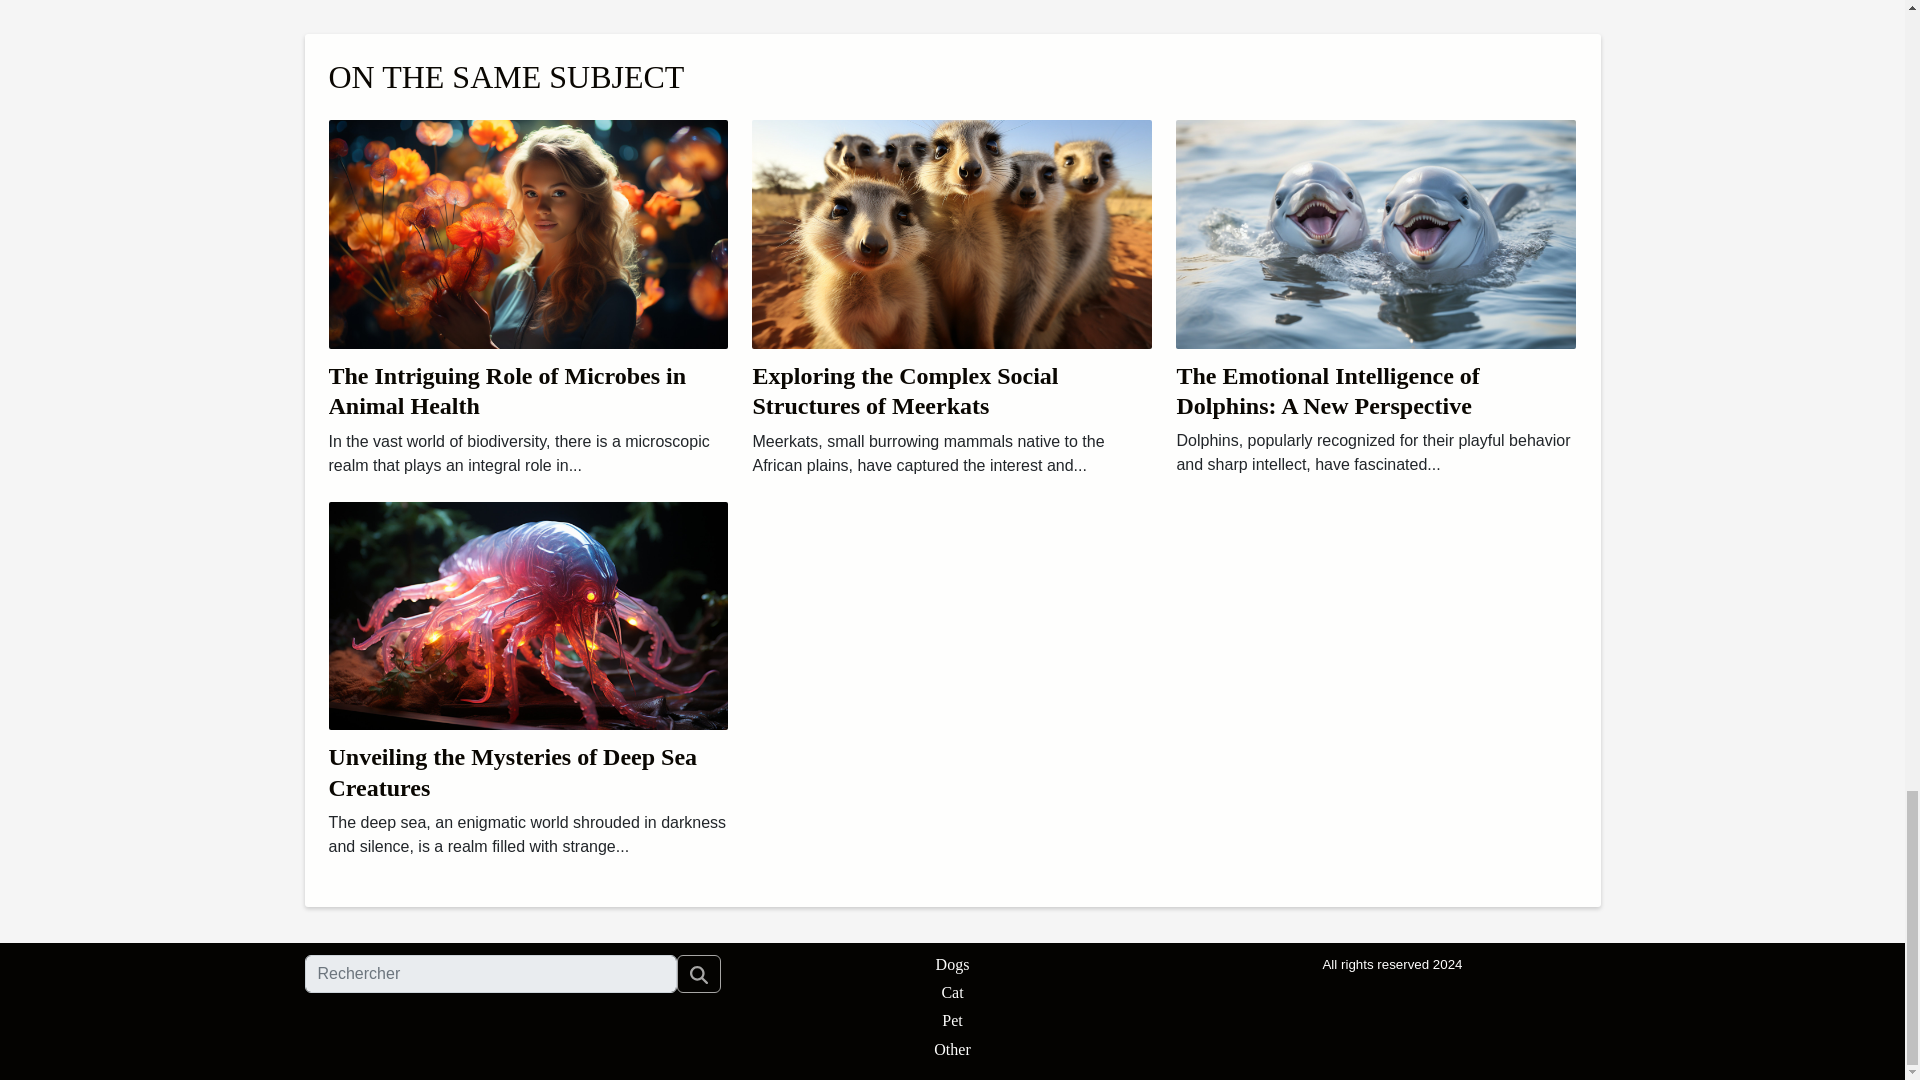 This screenshot has width=1920, height=1080. What do you see at coordinates (904, 390) in the screenshot?
I see `Exploring the Complex Social Structures of Meerkats` at bounding box center [904, 390].